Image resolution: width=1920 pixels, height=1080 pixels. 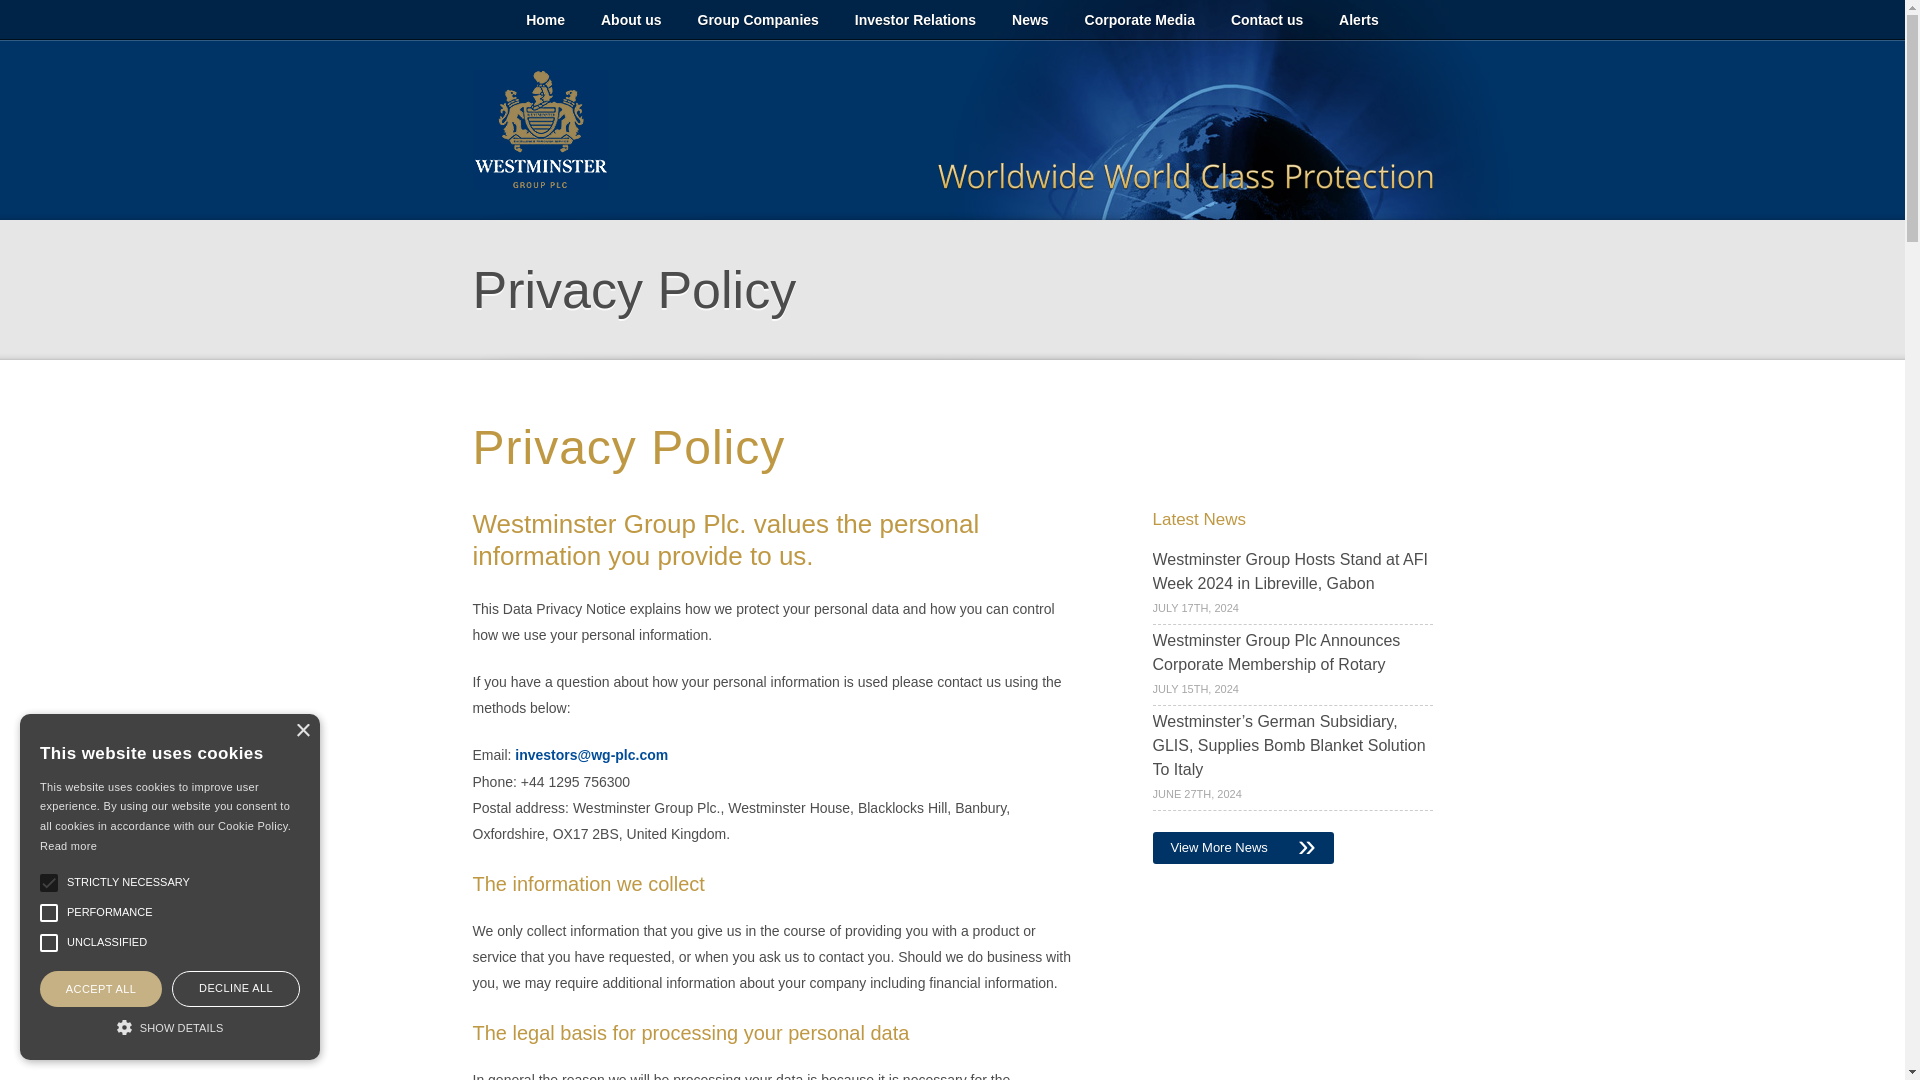 I want to click on News, so click(x=1030, y=20).